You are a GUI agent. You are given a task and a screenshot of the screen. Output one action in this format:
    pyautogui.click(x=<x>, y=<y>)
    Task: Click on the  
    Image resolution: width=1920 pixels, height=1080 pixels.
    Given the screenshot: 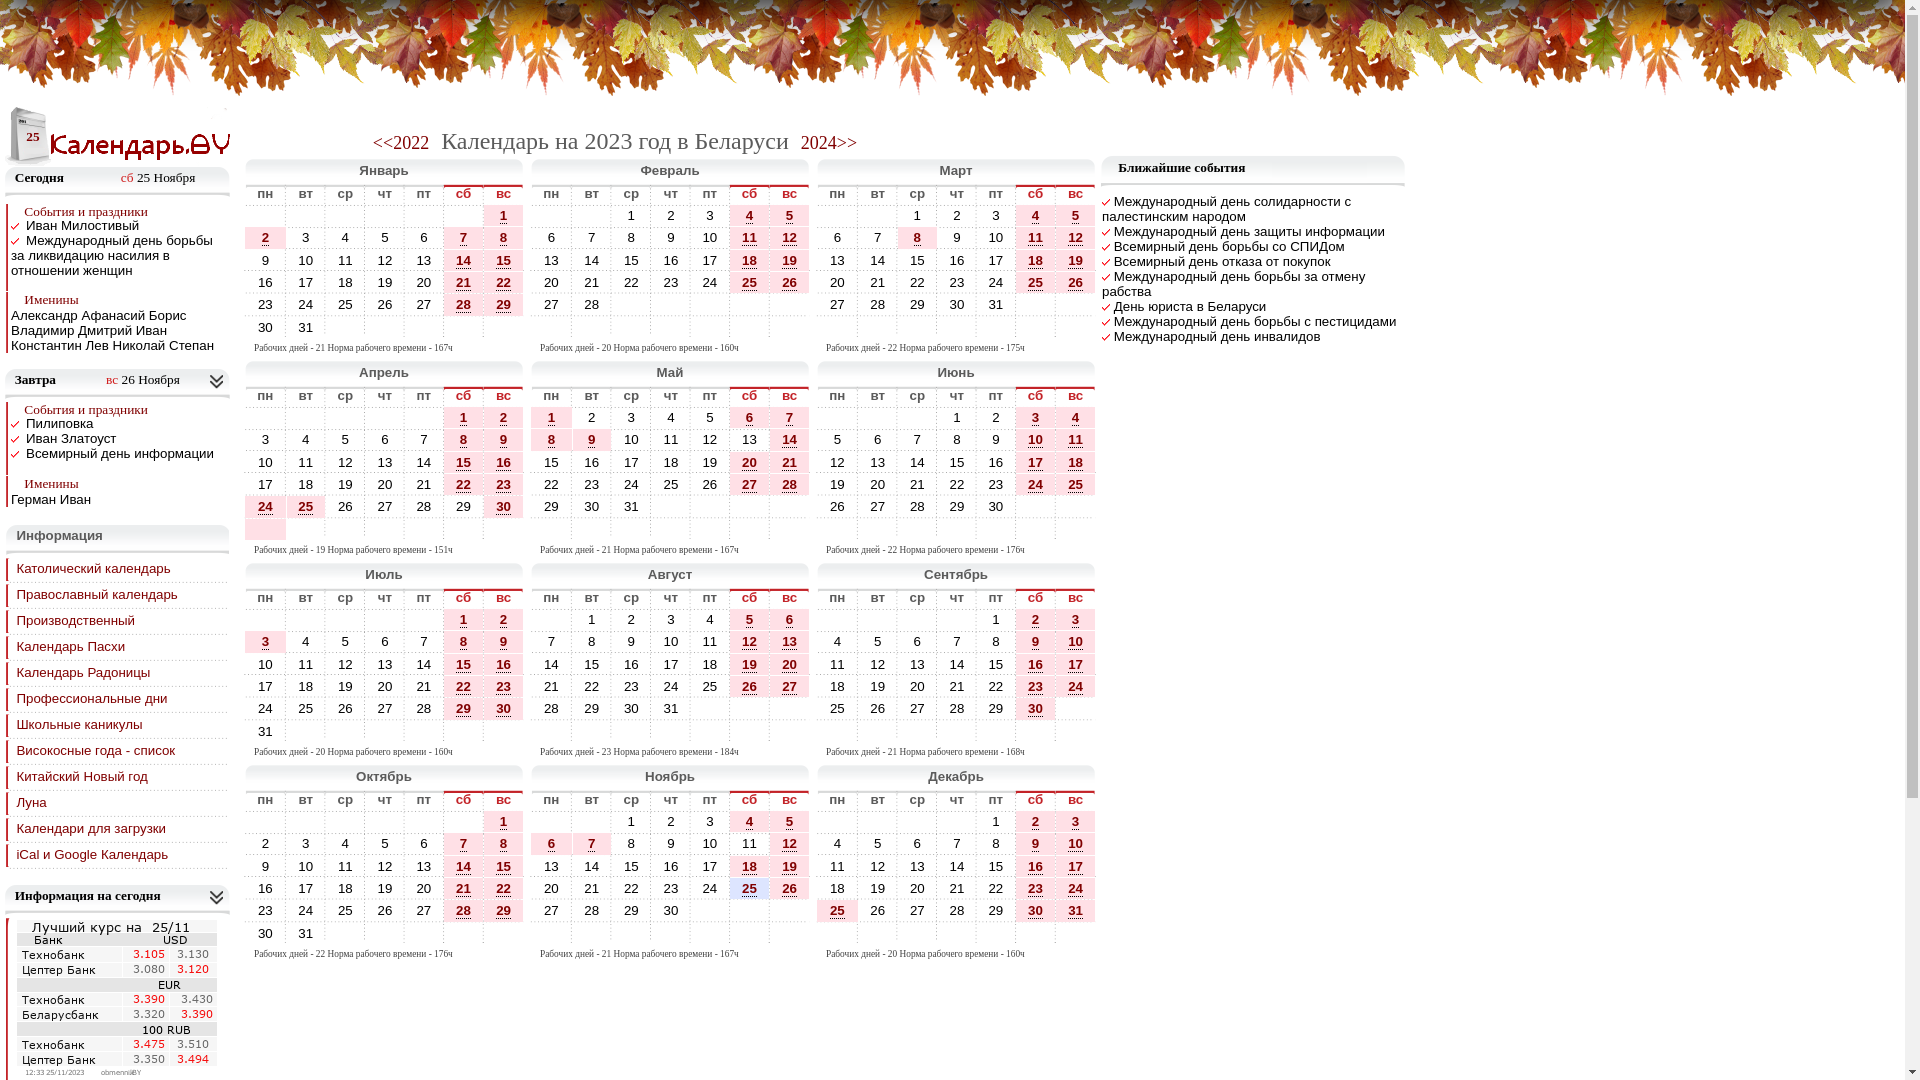 What is the action you would take?
    pyautogui.click(x=385, y=418)
    